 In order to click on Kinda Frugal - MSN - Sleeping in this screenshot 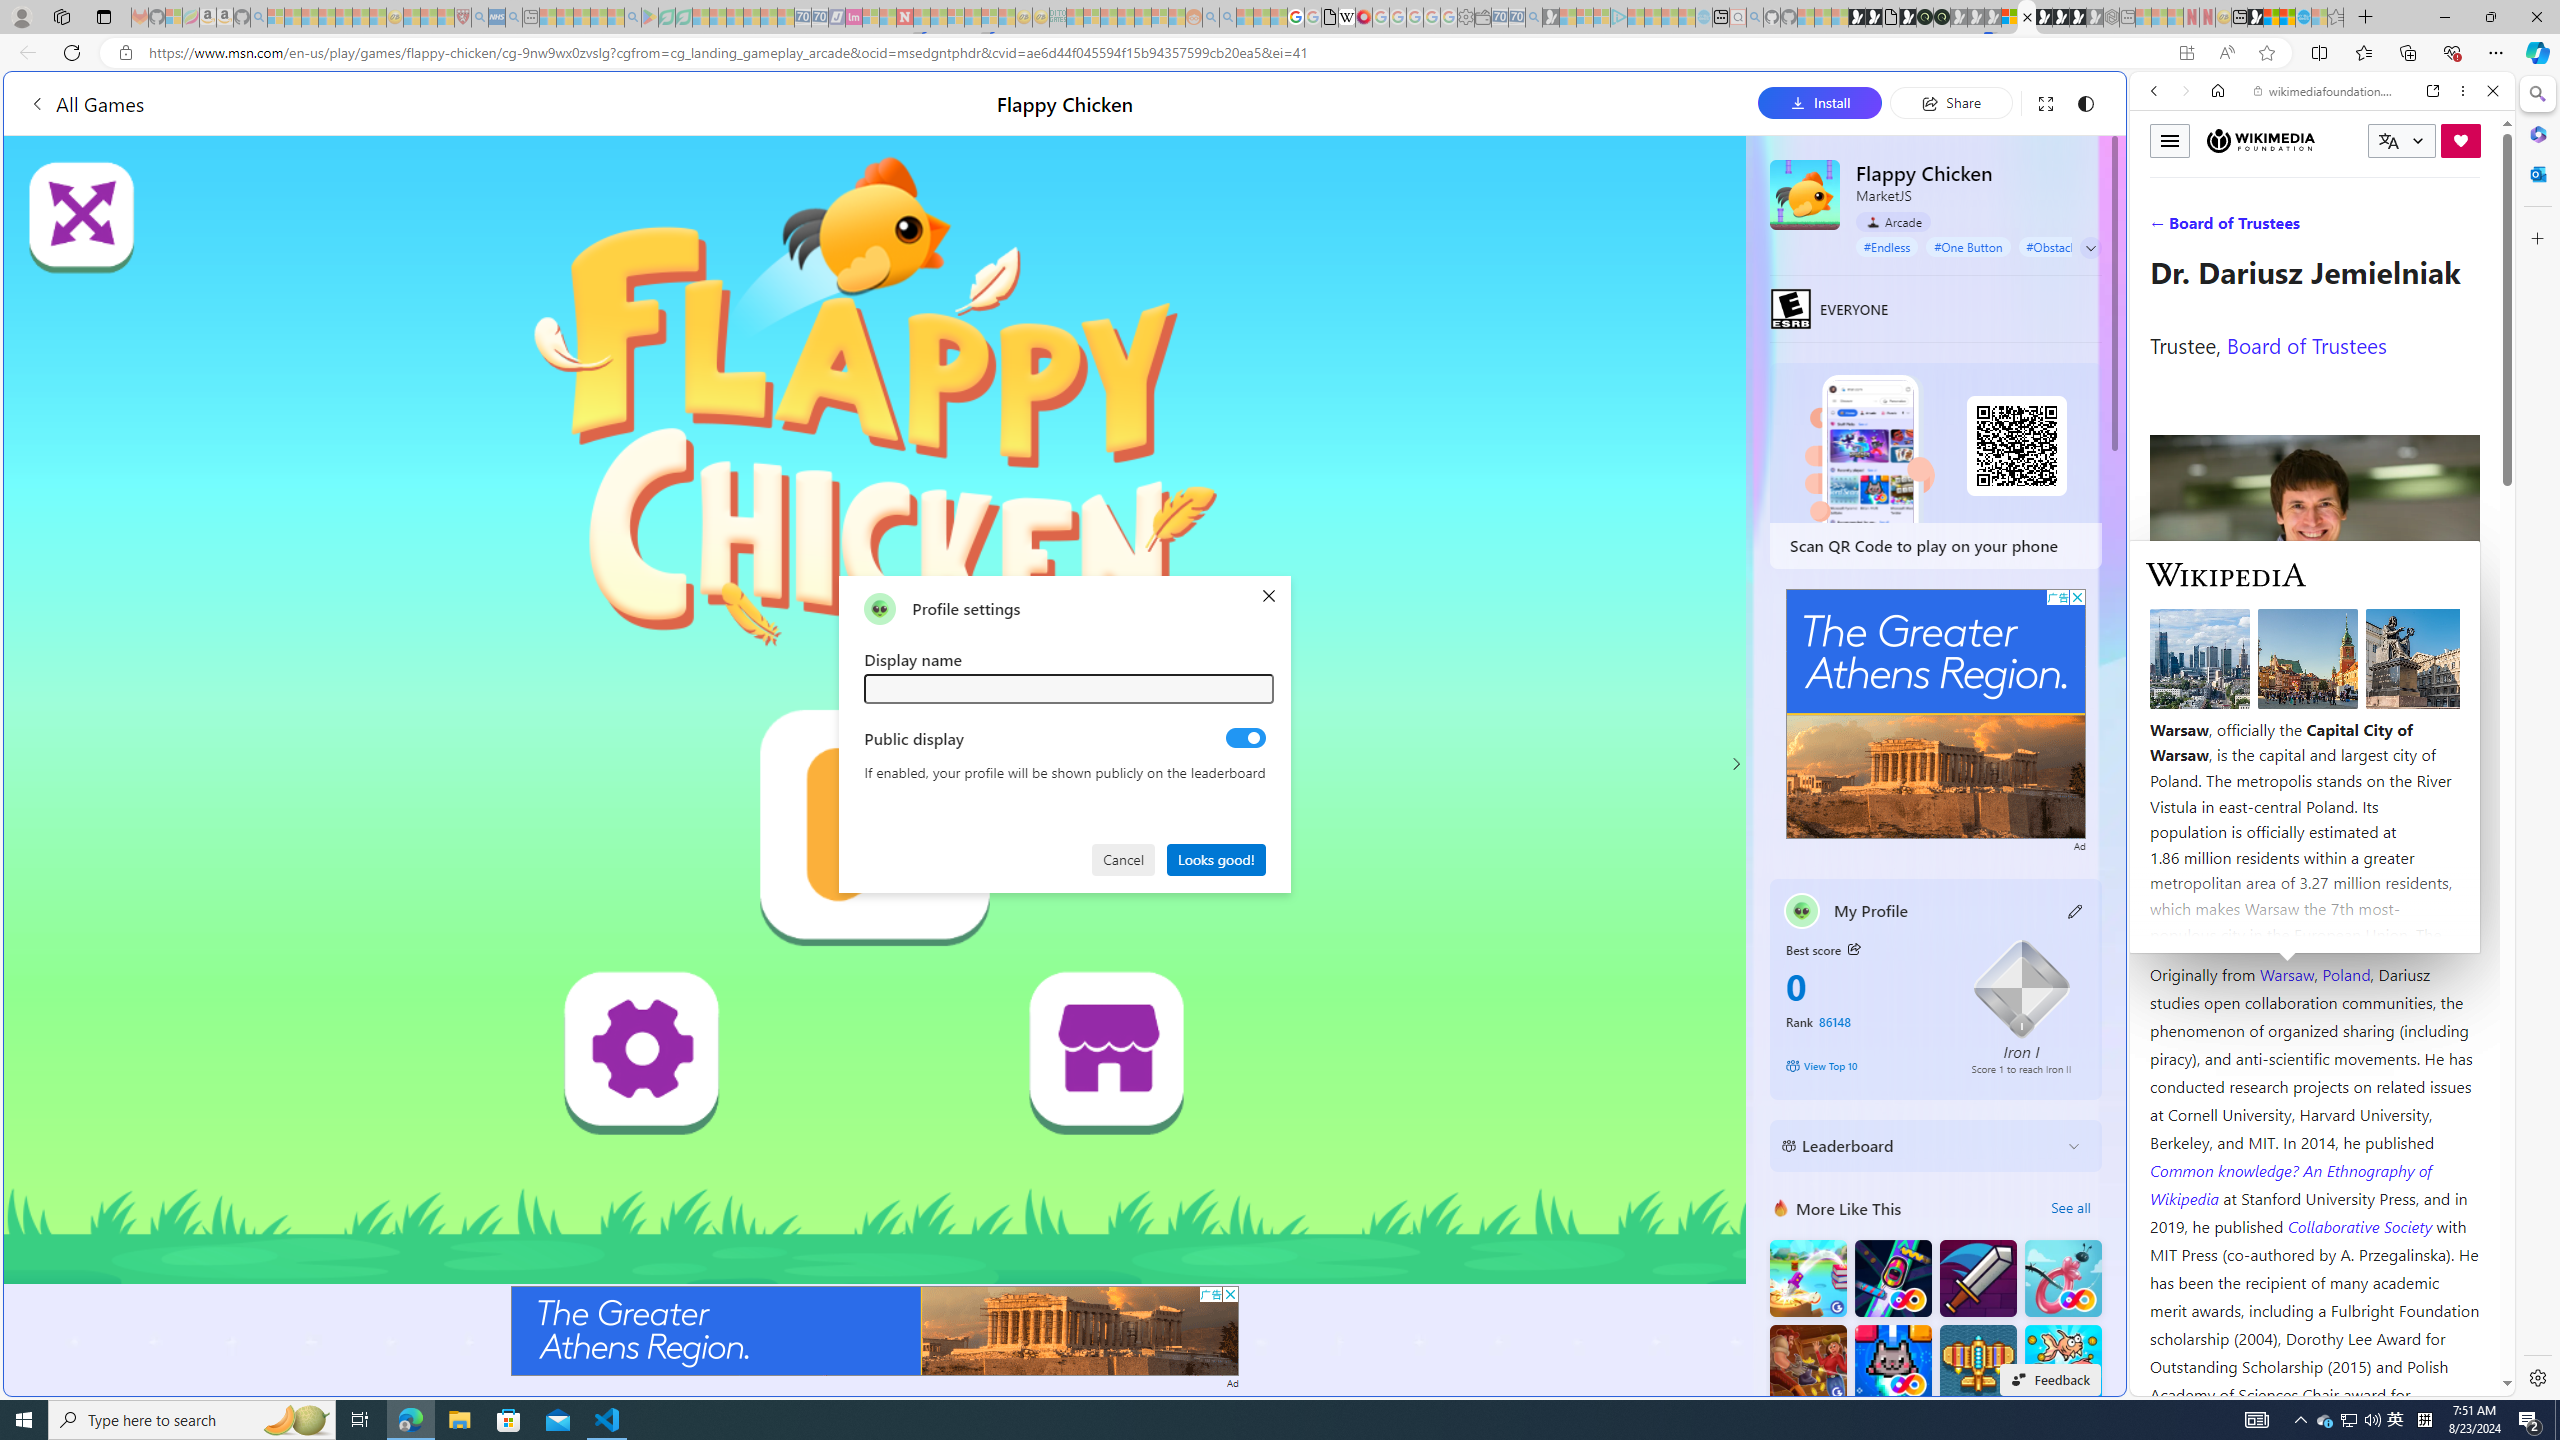, I will do `click(1142, 17)`.